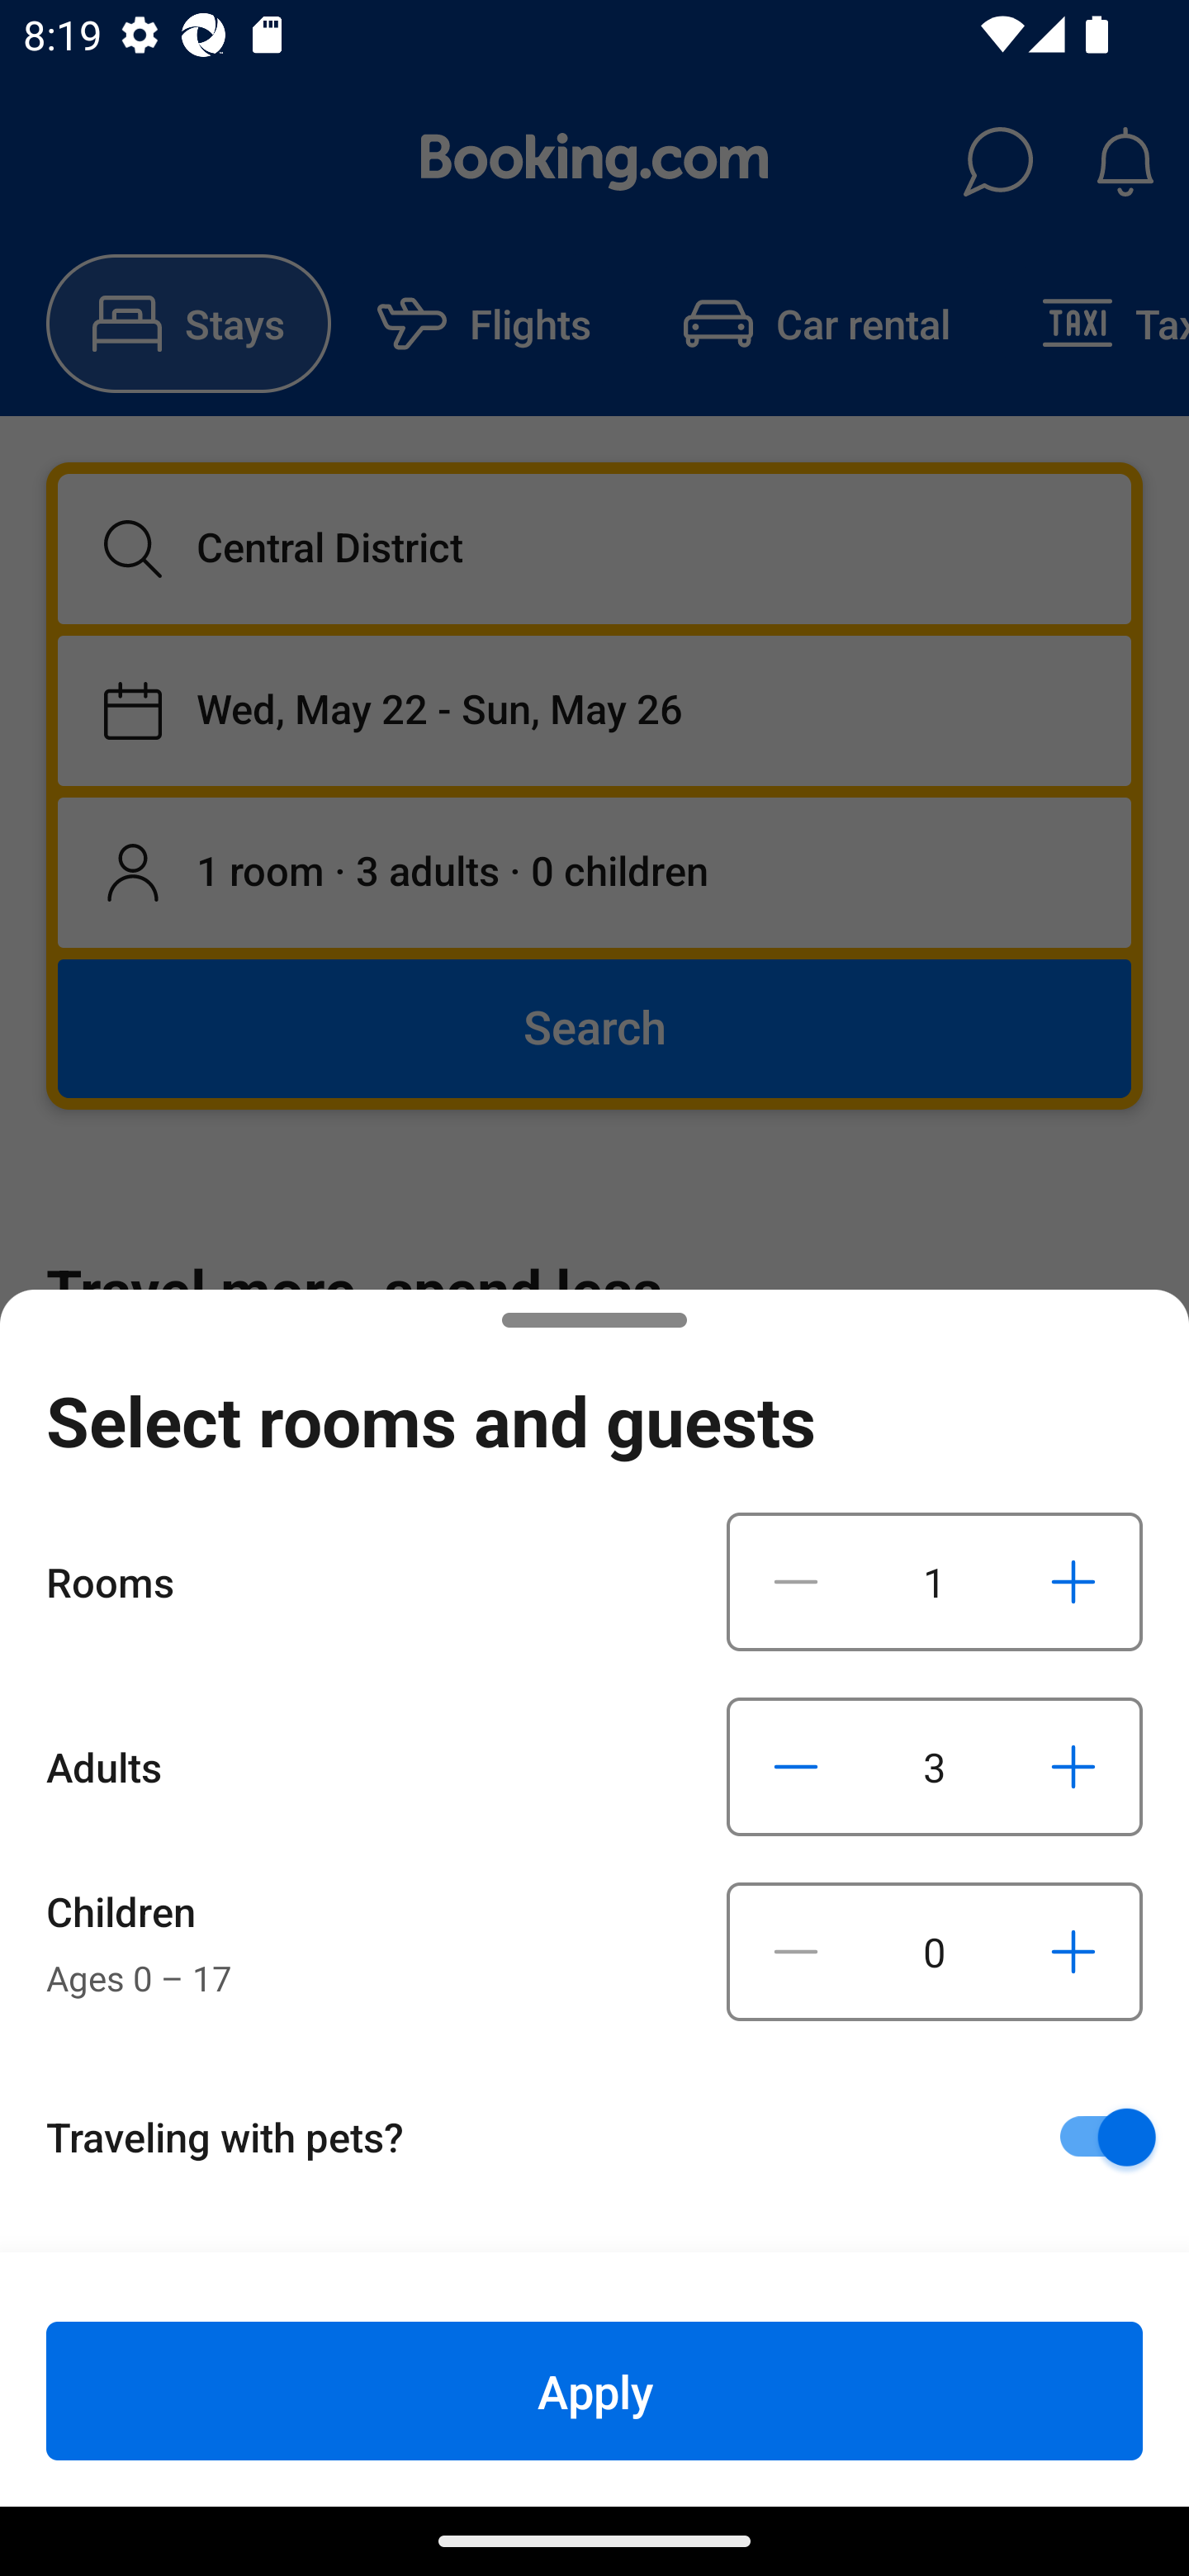  I want to click on Decrease, so click(796, 1952).